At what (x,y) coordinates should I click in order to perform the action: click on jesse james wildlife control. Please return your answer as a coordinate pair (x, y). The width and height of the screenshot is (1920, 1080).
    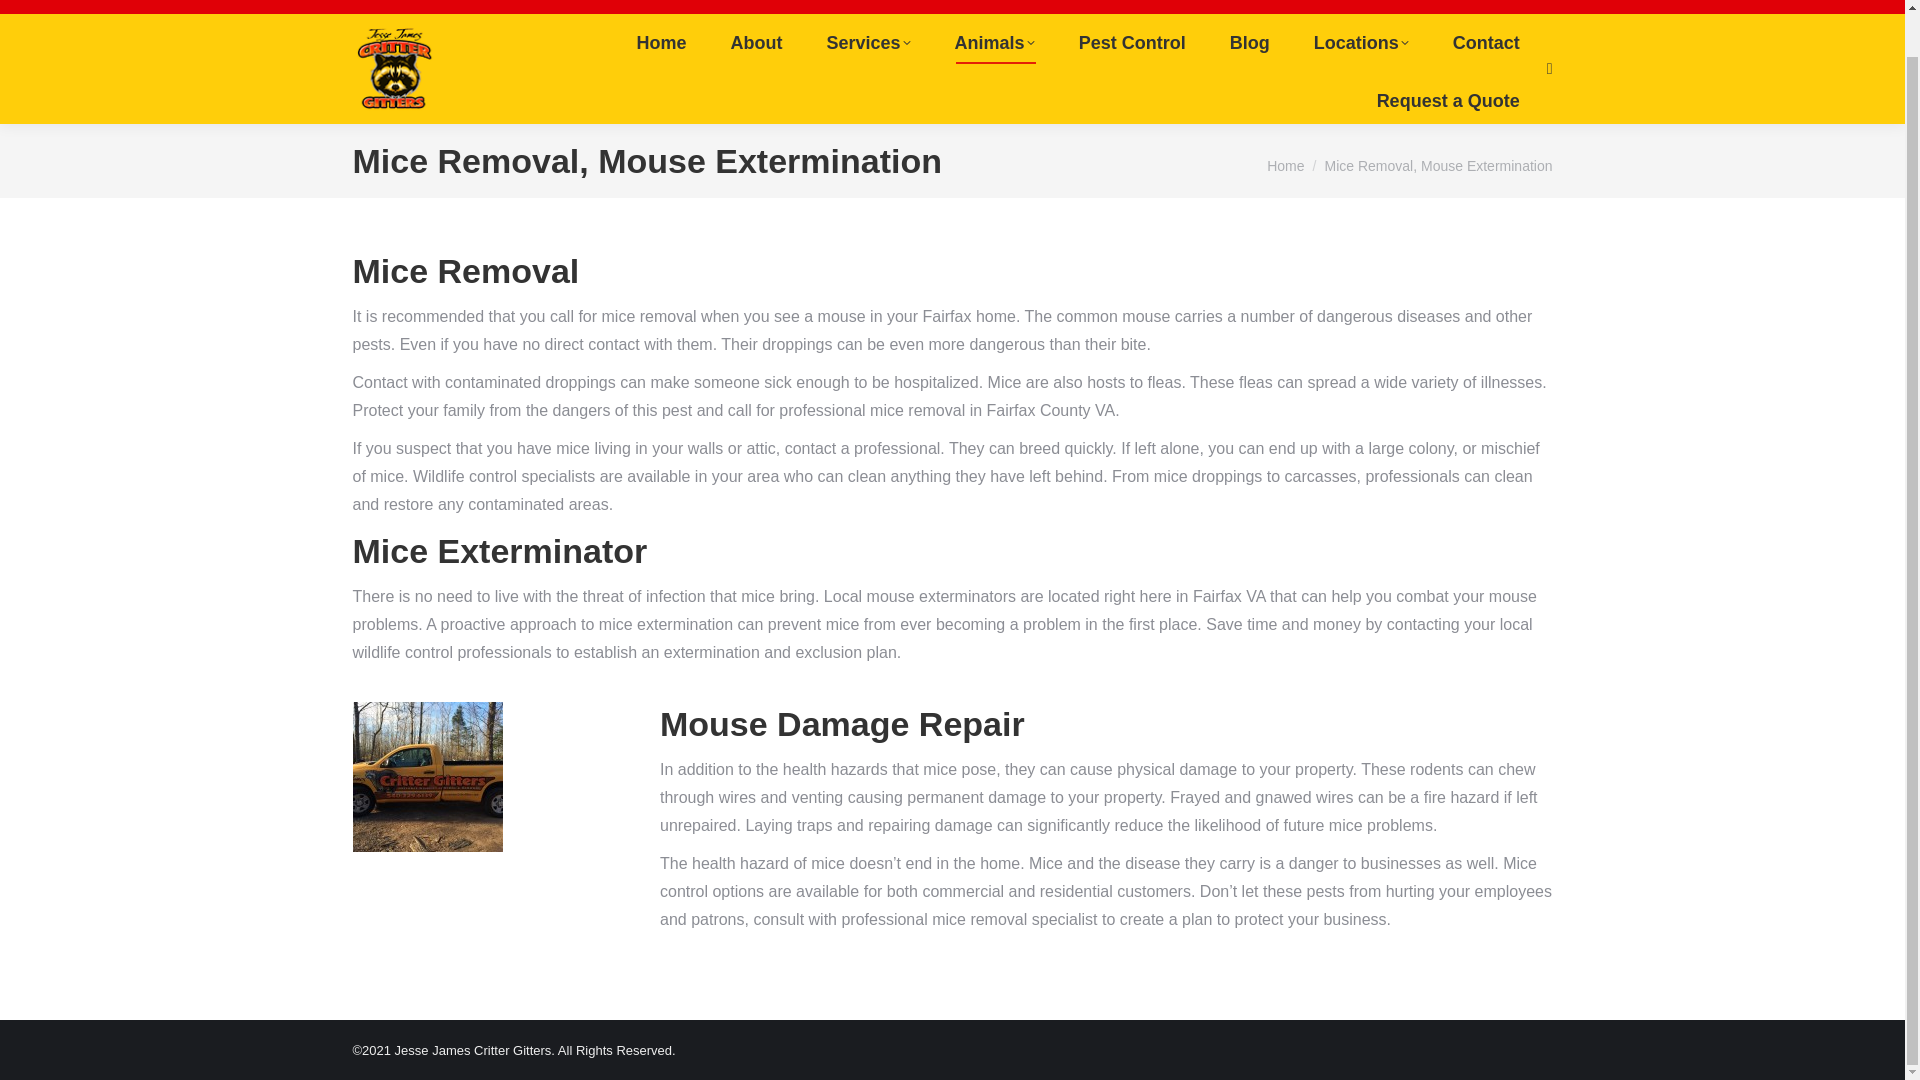
    Looking at the image, I should click on (426, 777).